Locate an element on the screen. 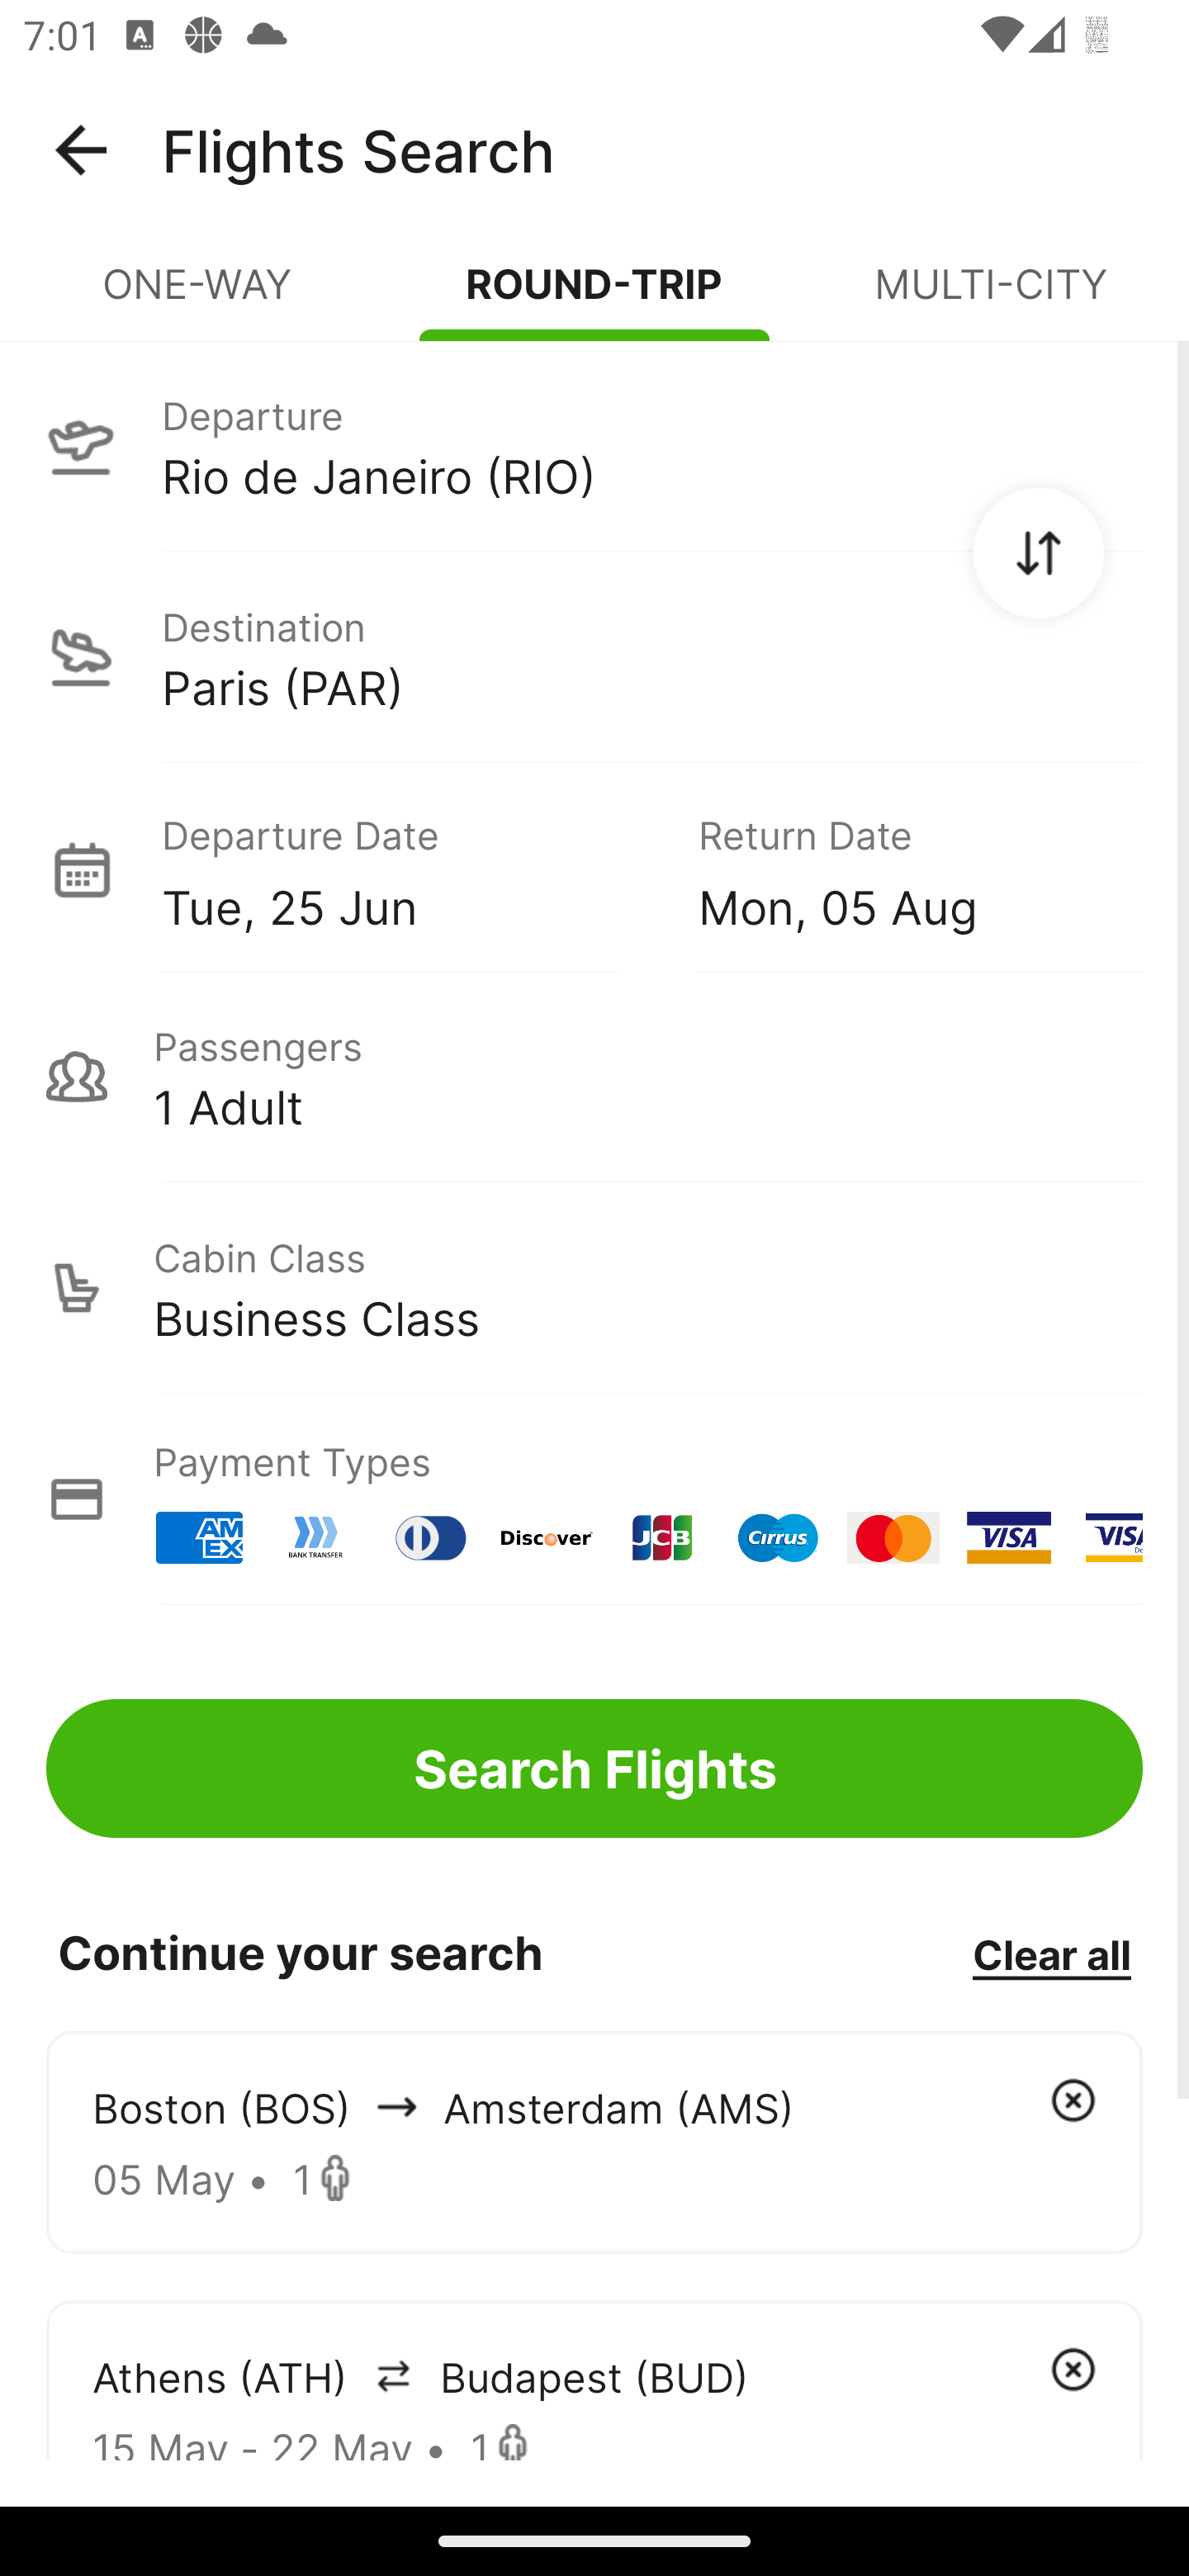 The width and height of the screenshot is (1189, 2576). Passengers 1 Adult is located at coordinates (594, 1077).